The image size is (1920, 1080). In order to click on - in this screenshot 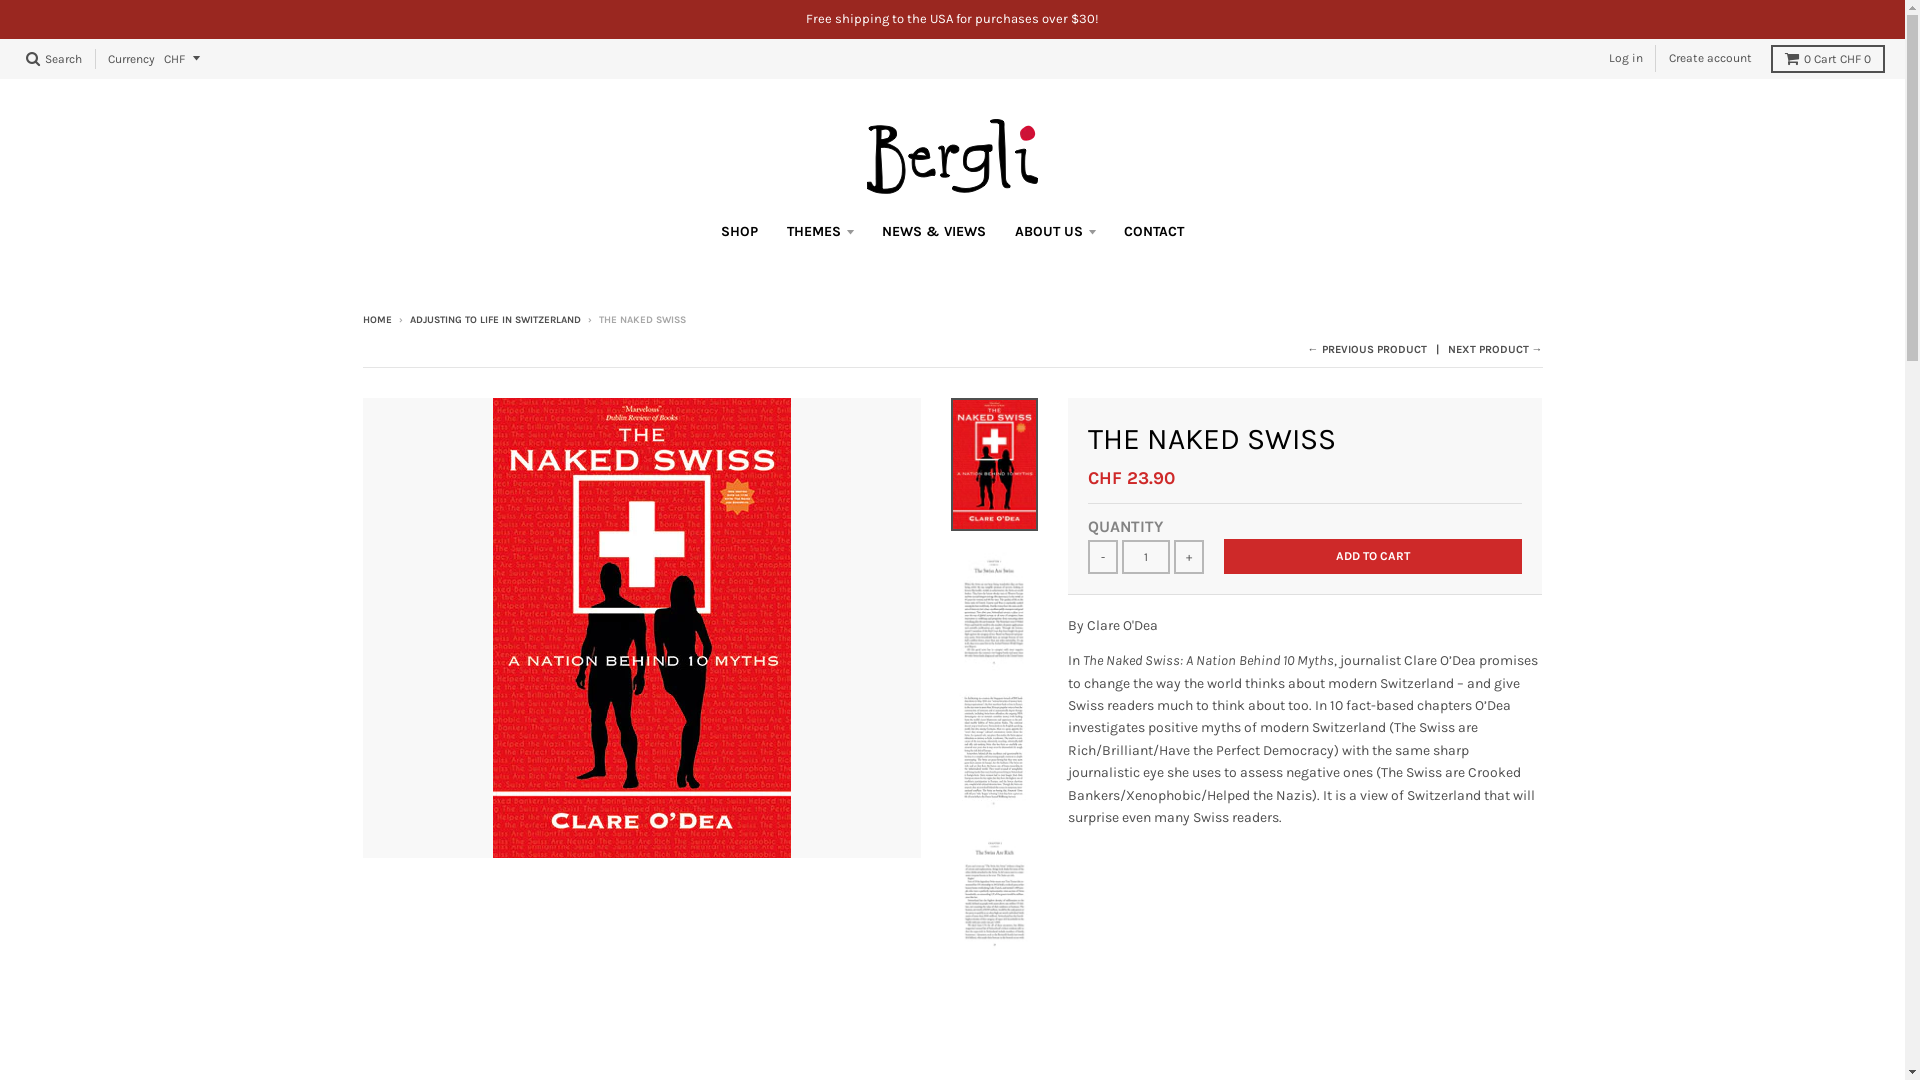, I will do `click(1103, 557)`.